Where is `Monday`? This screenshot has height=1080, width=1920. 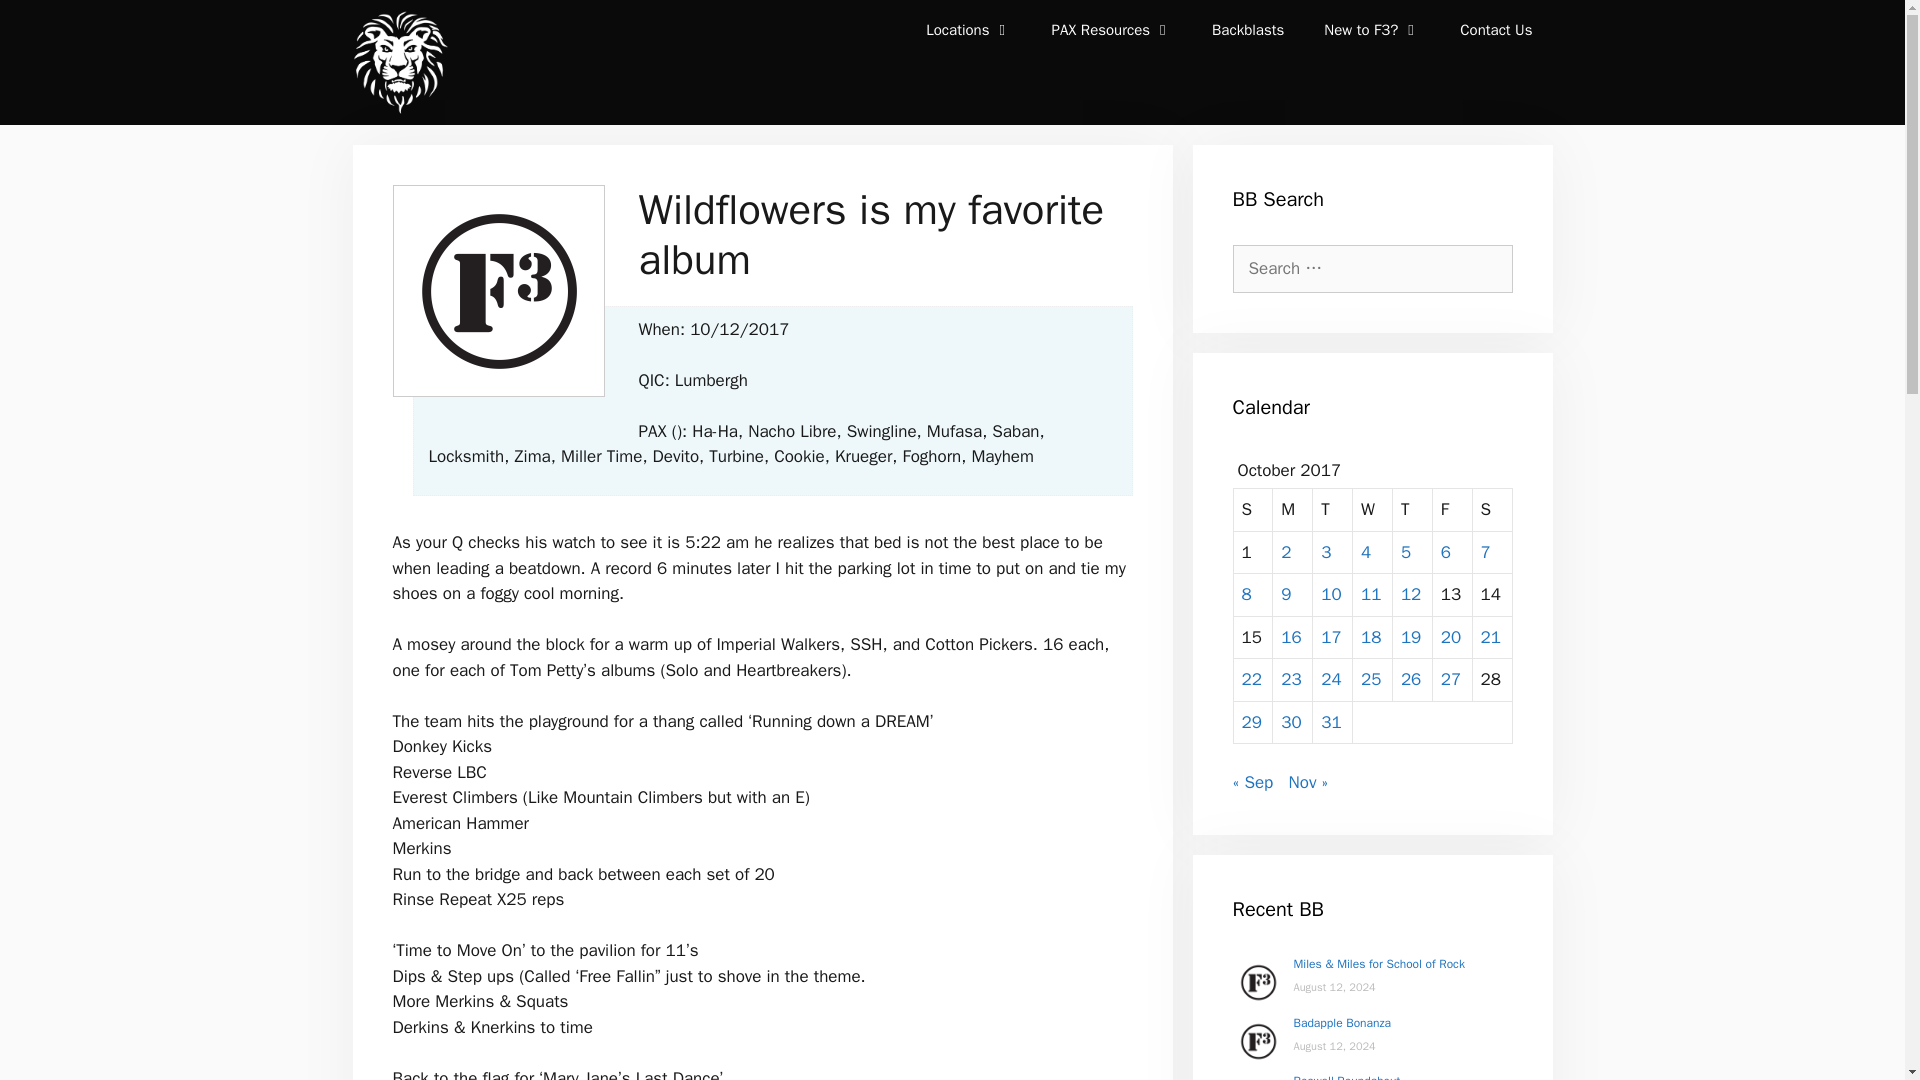 Monday is located at coordinates (1292, 510).